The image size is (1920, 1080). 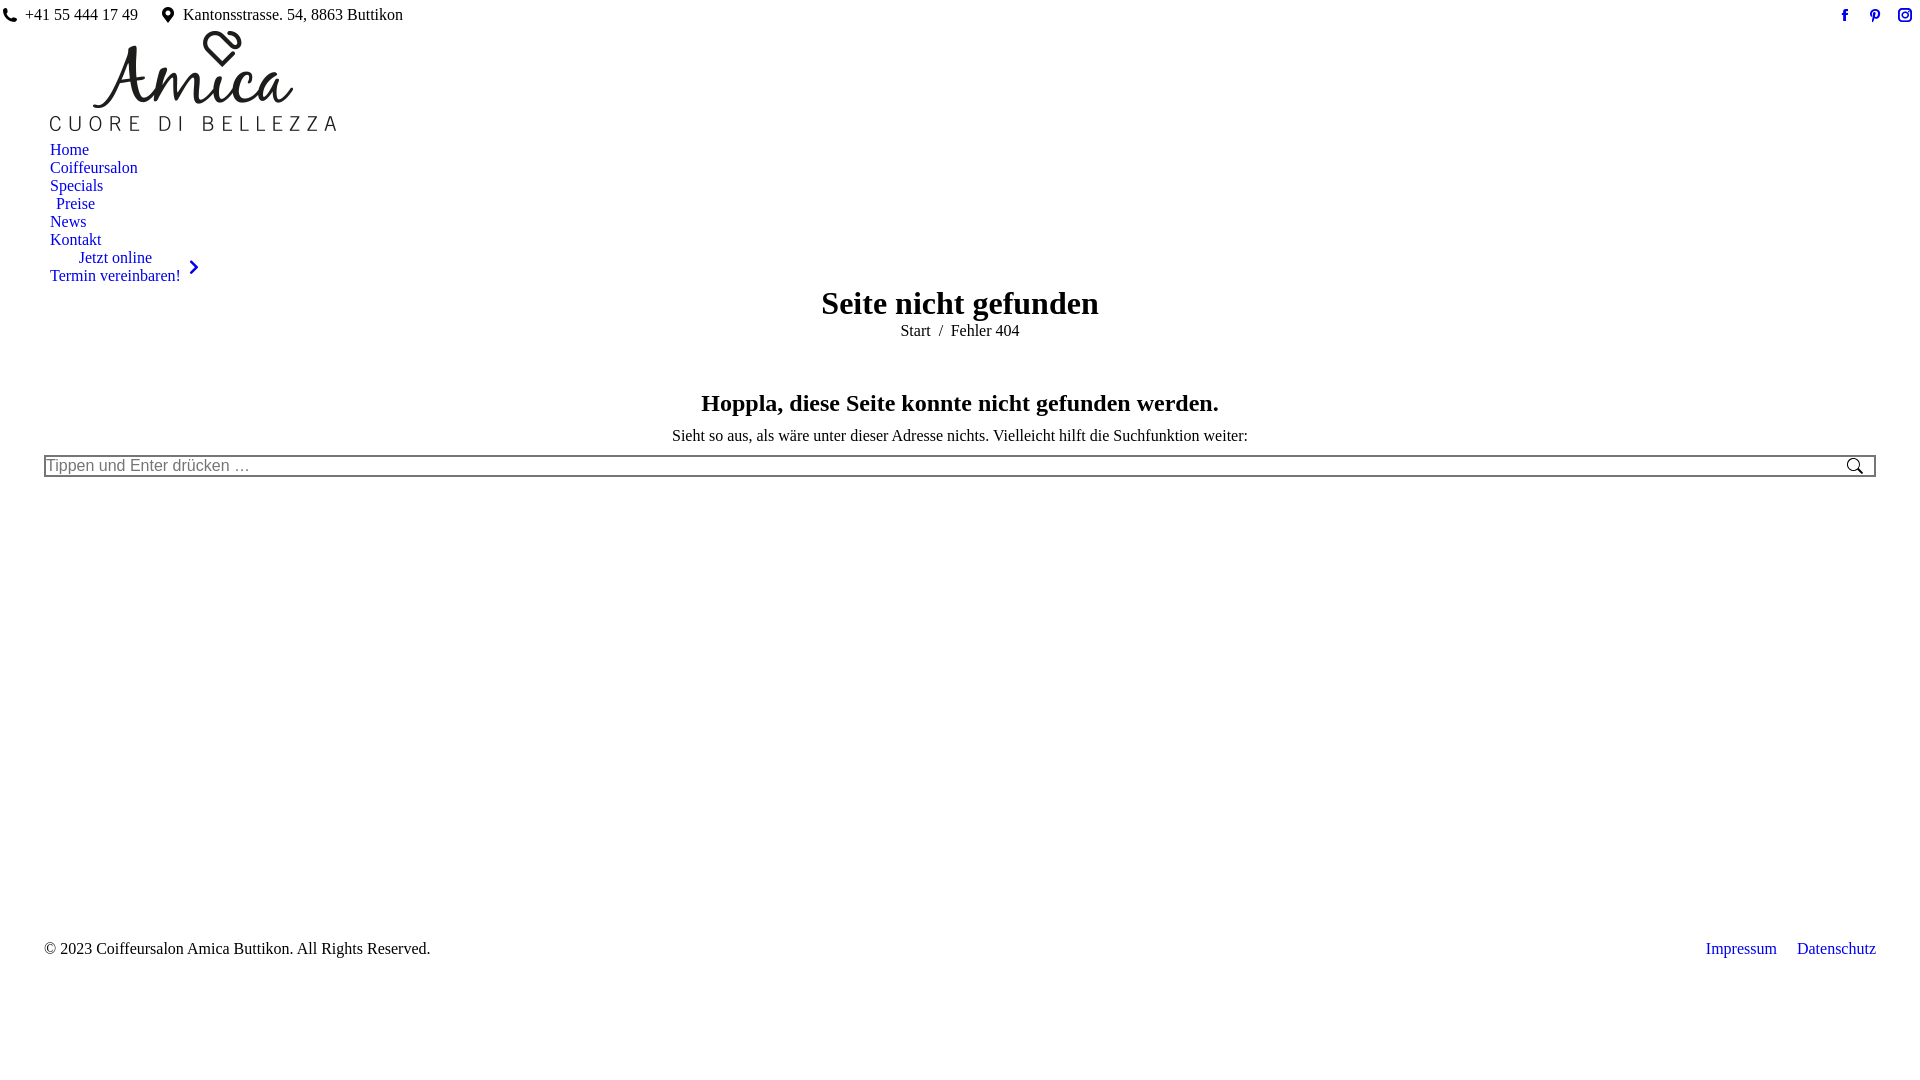 I want to click on Preise, so click(x=72, y=204).